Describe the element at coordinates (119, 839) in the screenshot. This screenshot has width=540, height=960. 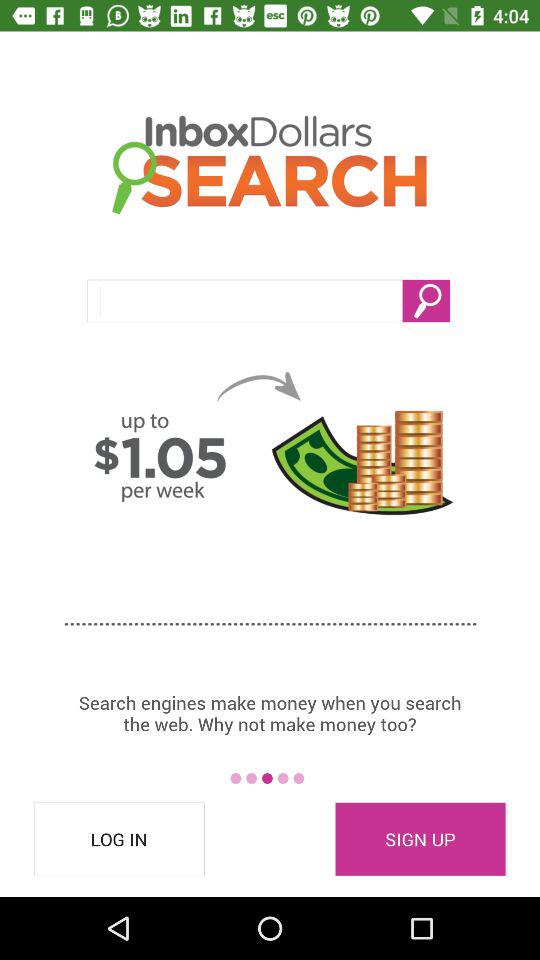
I see `click log in icon` at that location.